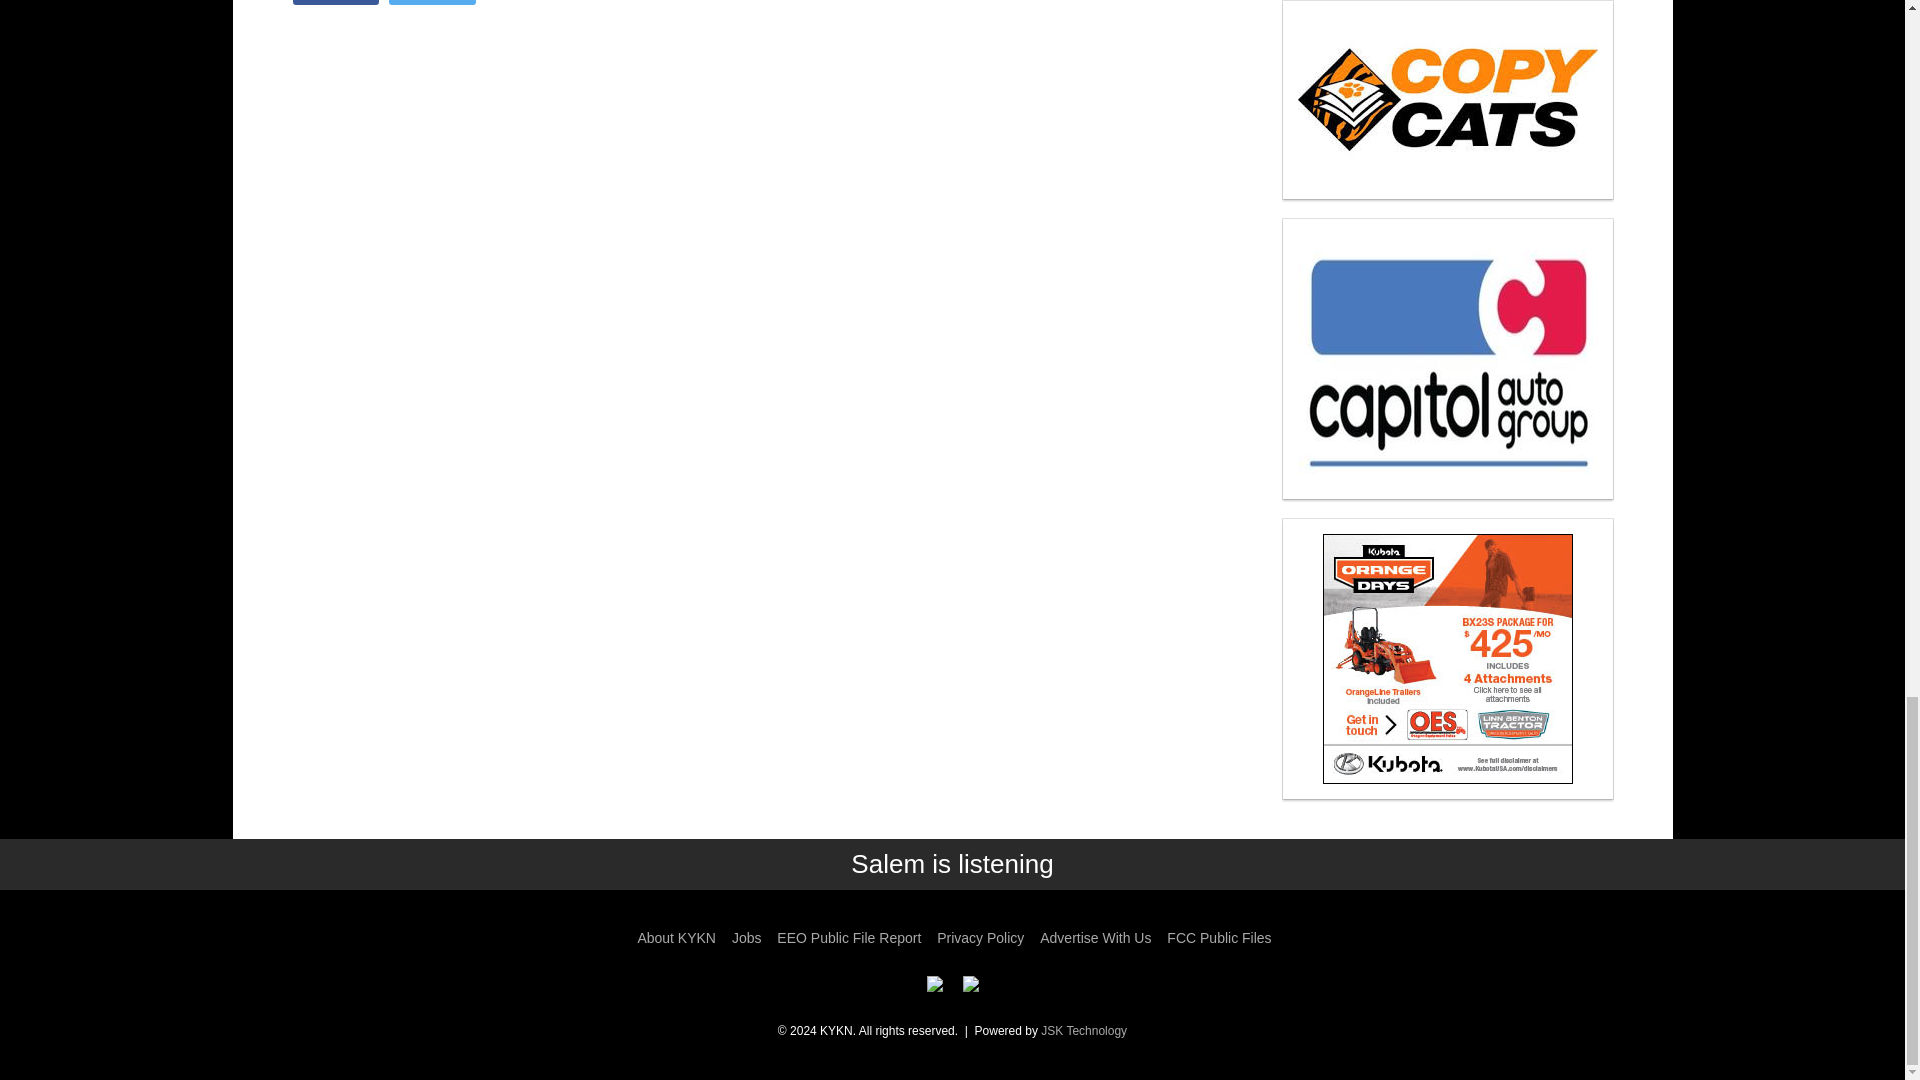 Image resolution: width=1920 pixels, height=1080 pixels. Describe the element at coordinates (432, 2) in the screenshot. I see `Share on Twitter` at that location.